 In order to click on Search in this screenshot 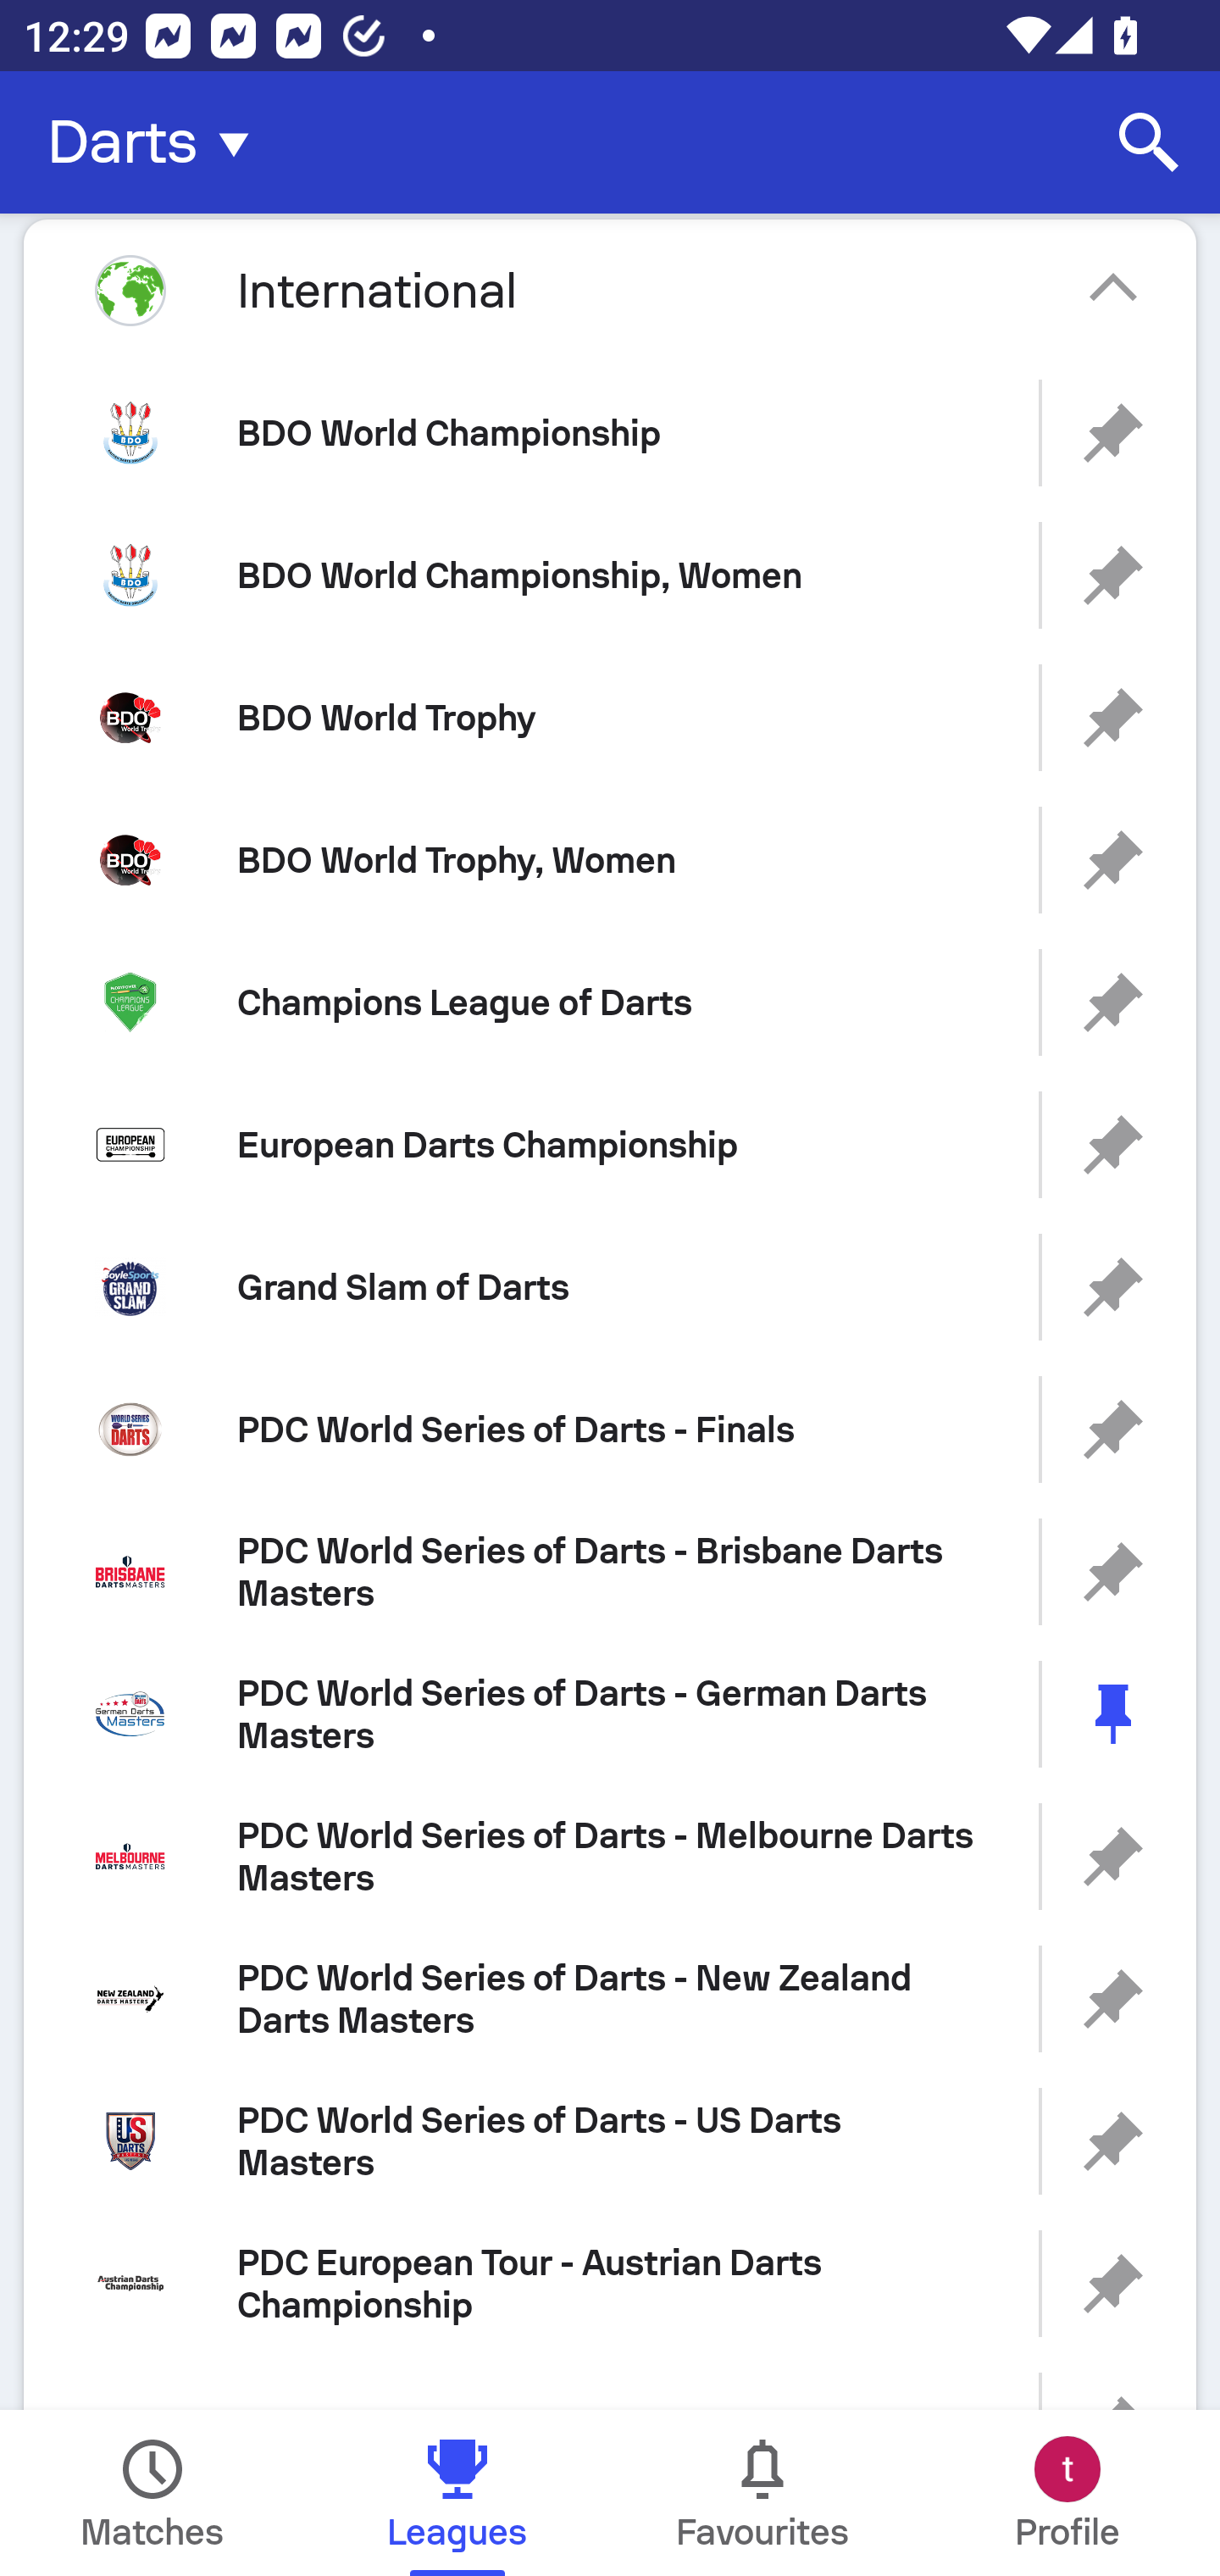, I will do `click(1149, 142)`.